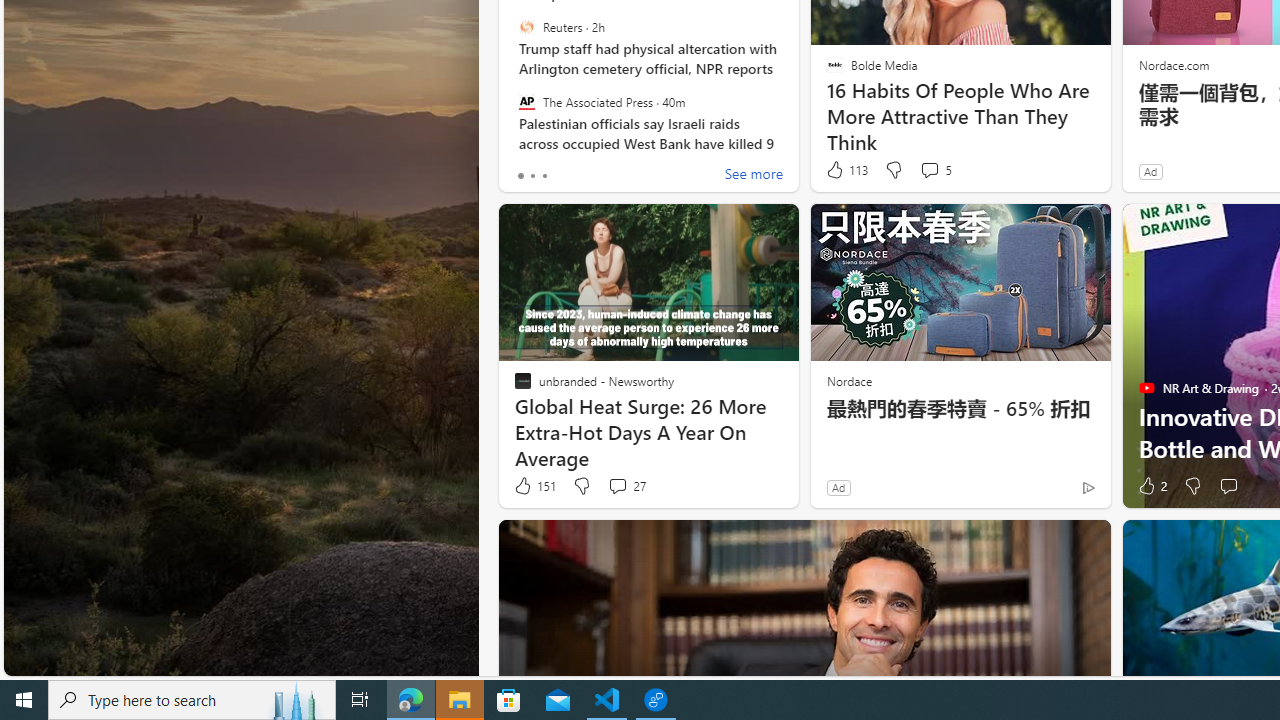  I want to click on View comments 5 Comment, so click(936, 170).